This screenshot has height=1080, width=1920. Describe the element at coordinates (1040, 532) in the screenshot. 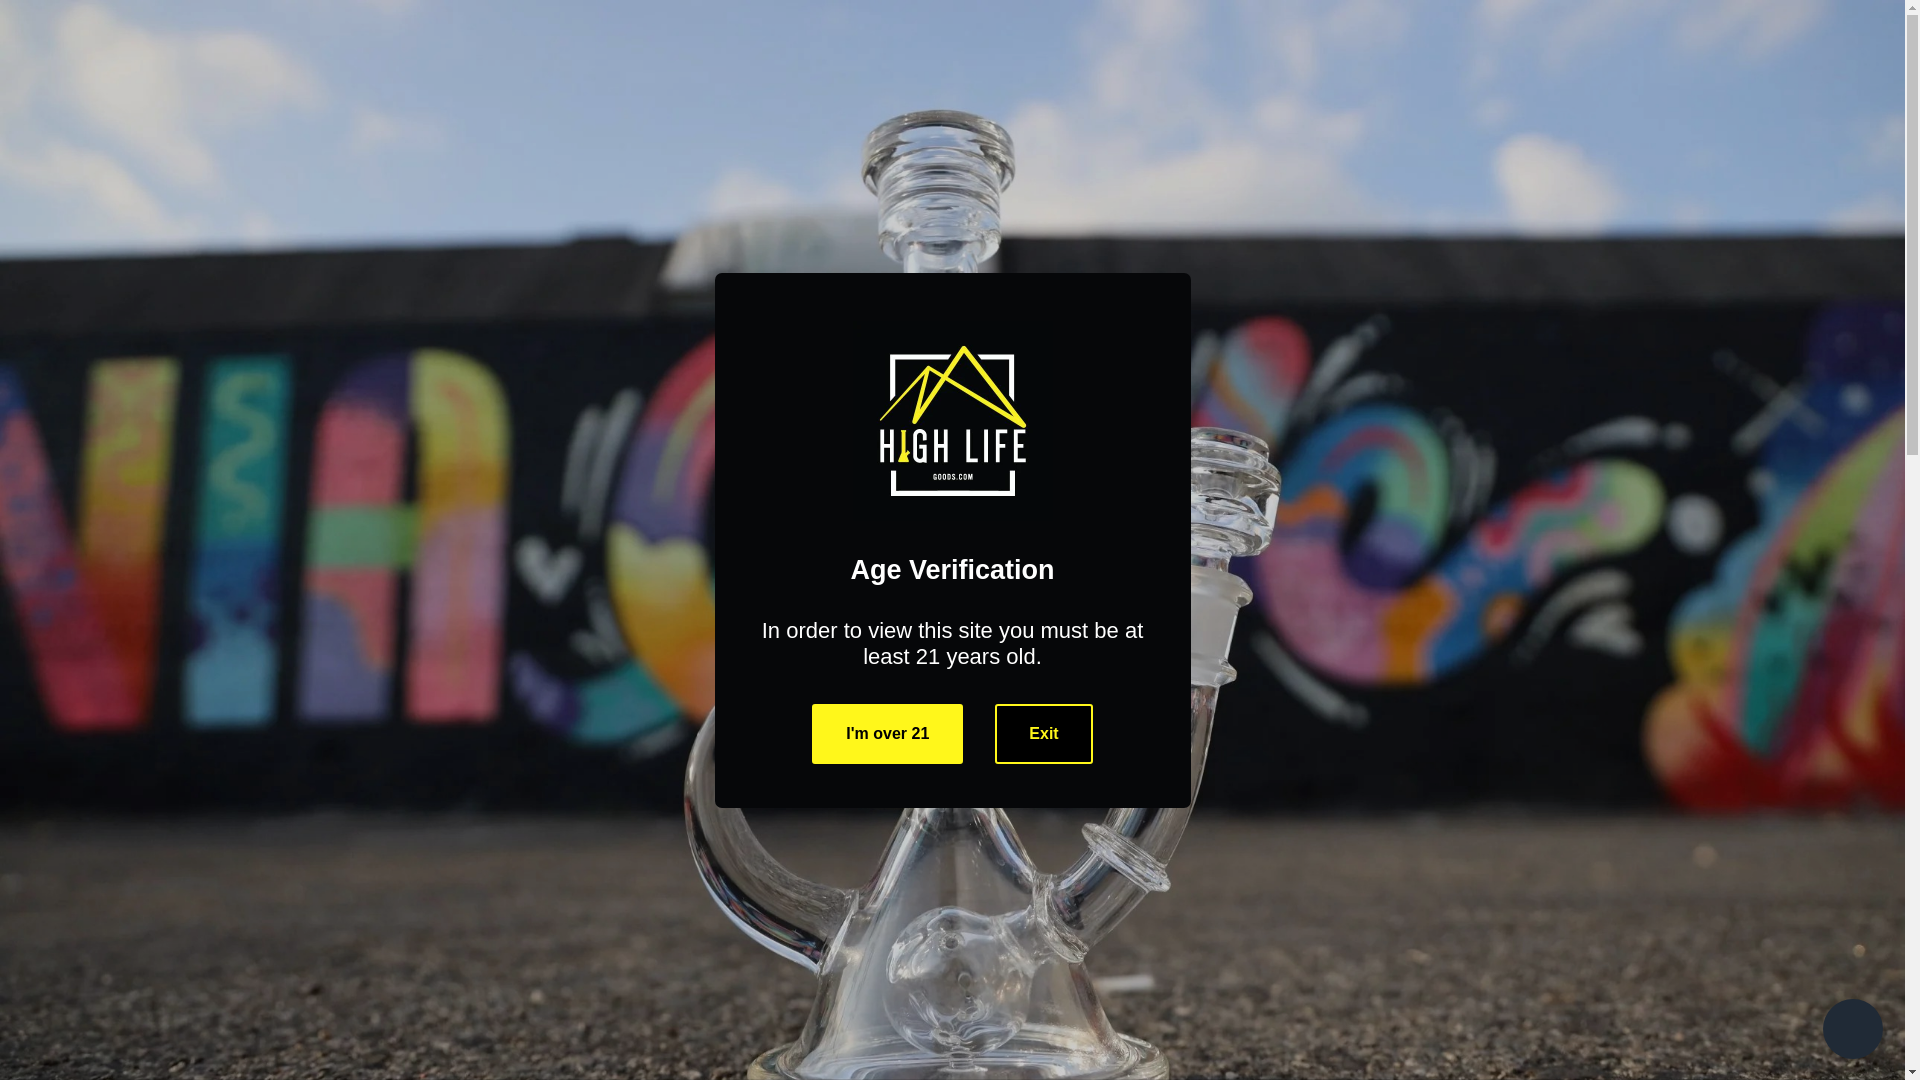

I see `Brown` at that location.